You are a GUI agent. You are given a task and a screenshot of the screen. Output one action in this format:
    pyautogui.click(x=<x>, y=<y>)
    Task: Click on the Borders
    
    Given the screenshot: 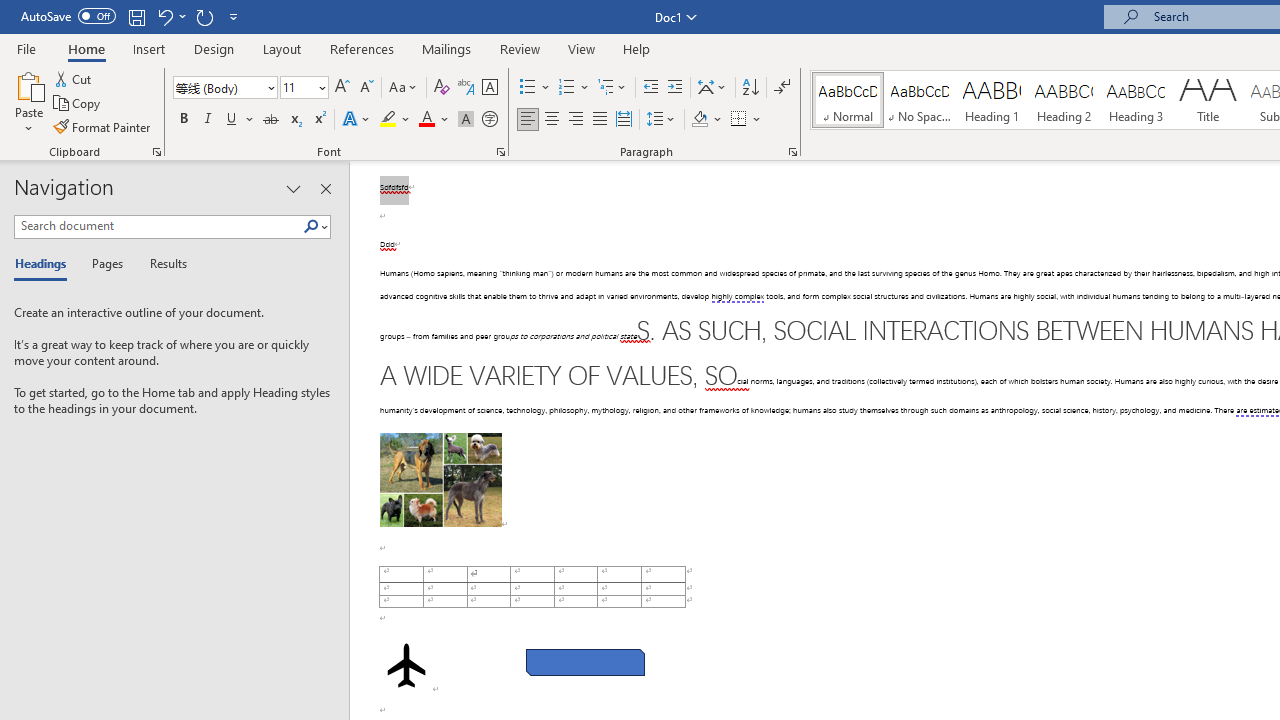 What is the action you would take?
    pyautogui.click(x=746, y=120)
    